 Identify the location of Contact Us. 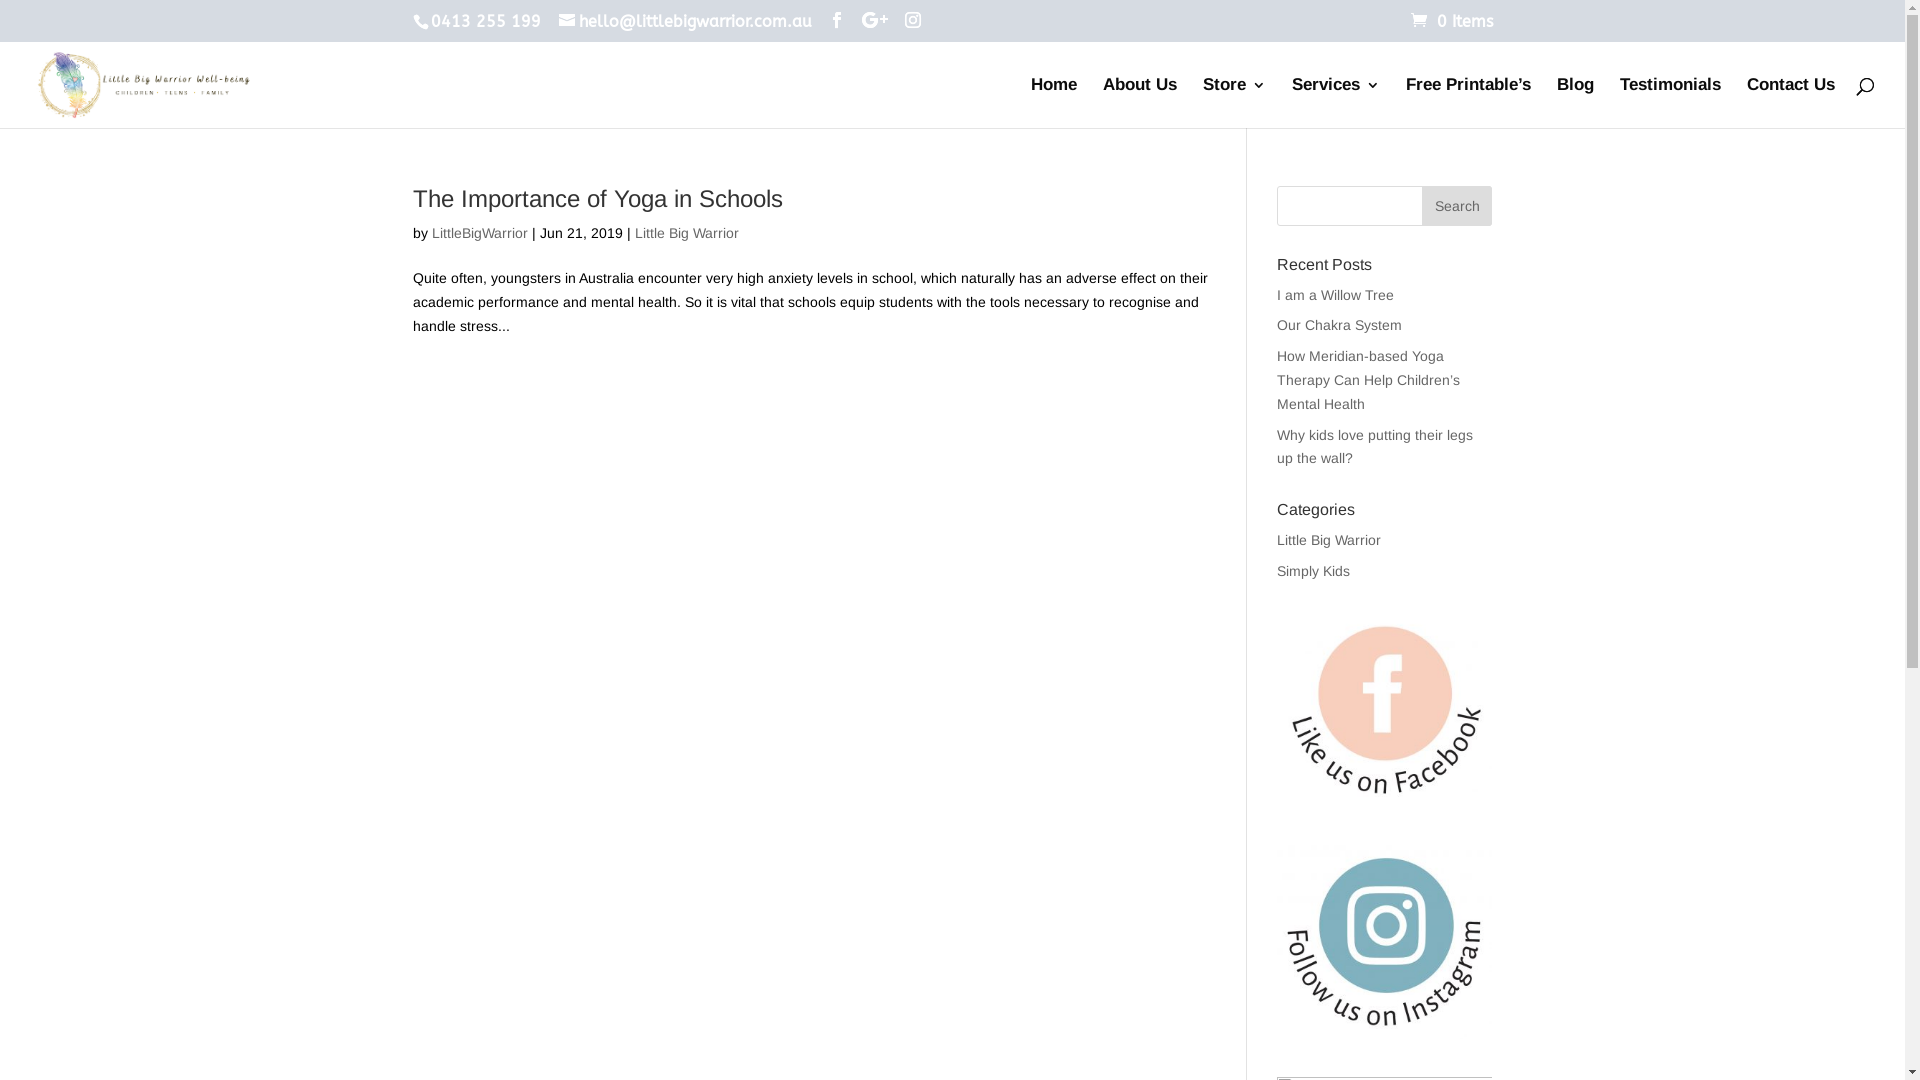
(1791, 102).